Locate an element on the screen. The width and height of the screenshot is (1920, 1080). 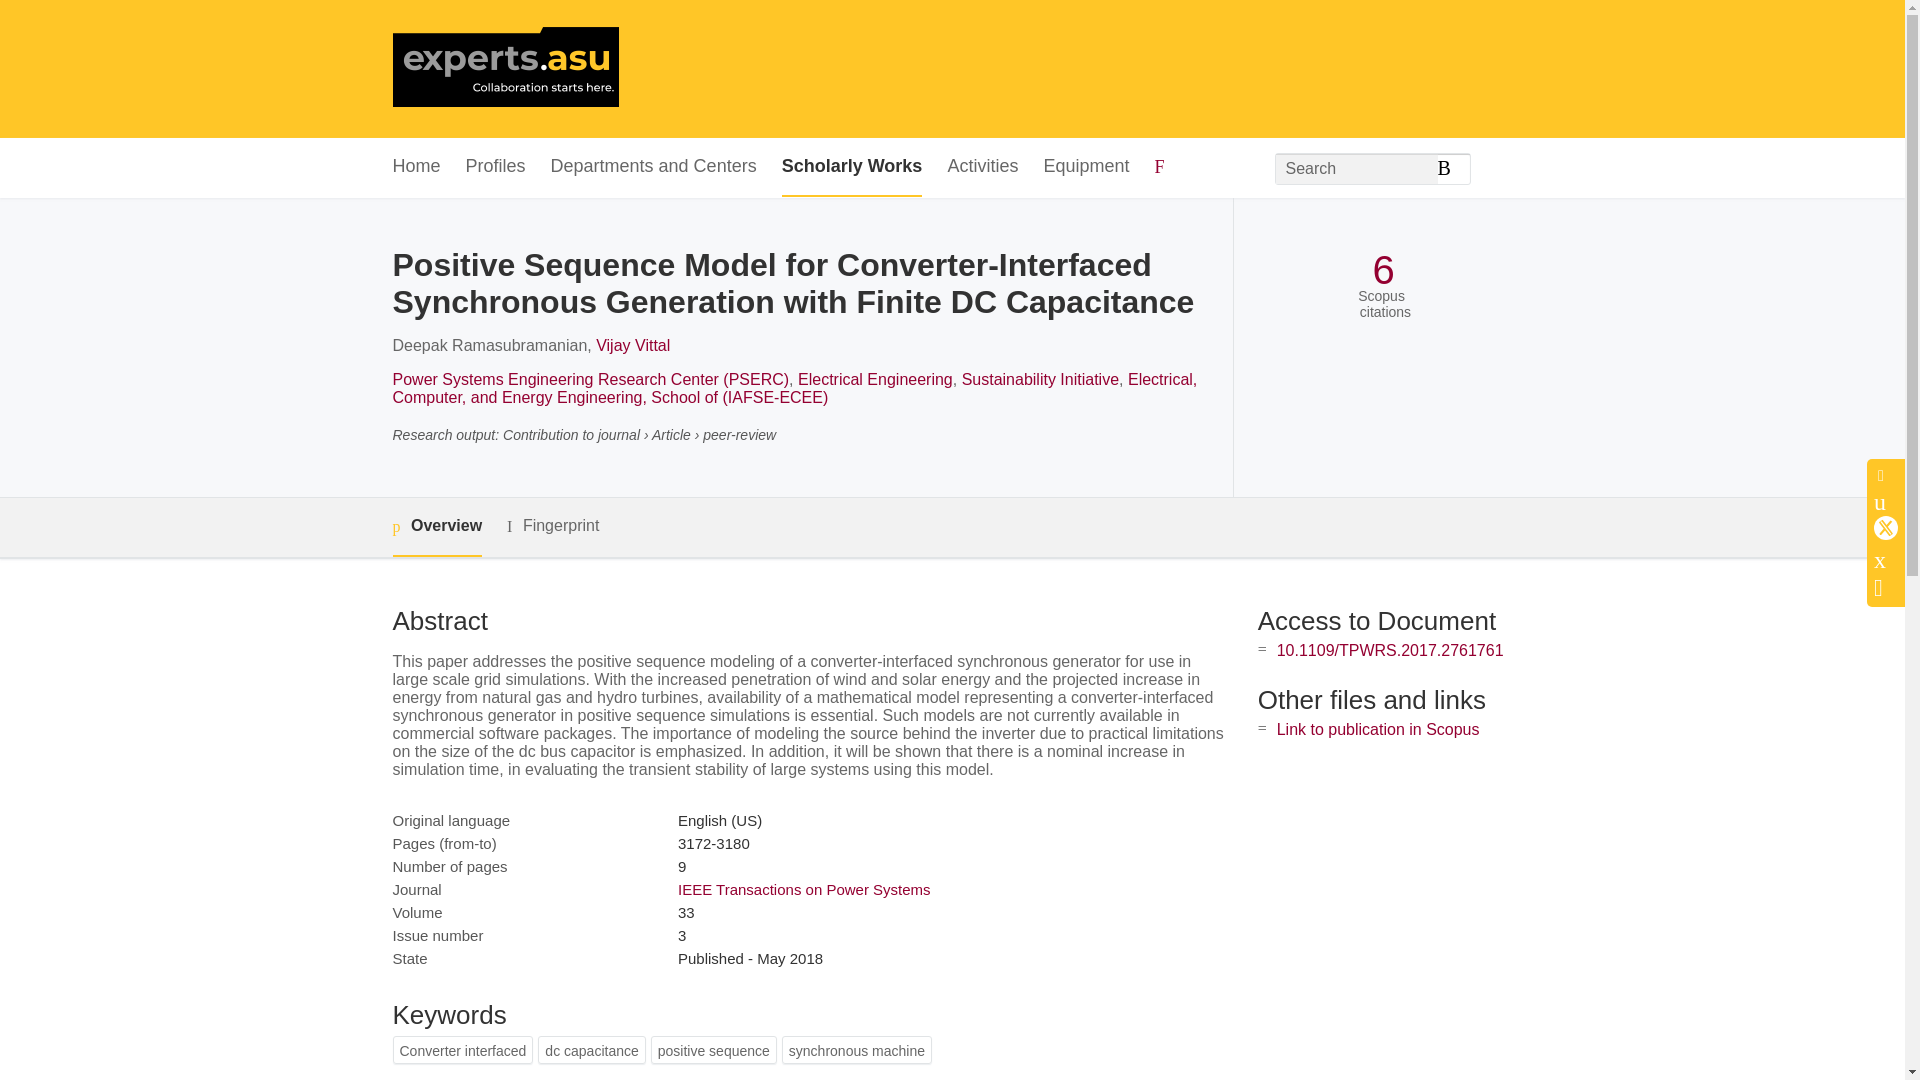
Scholarly Works is located at coordinates (852, 167).